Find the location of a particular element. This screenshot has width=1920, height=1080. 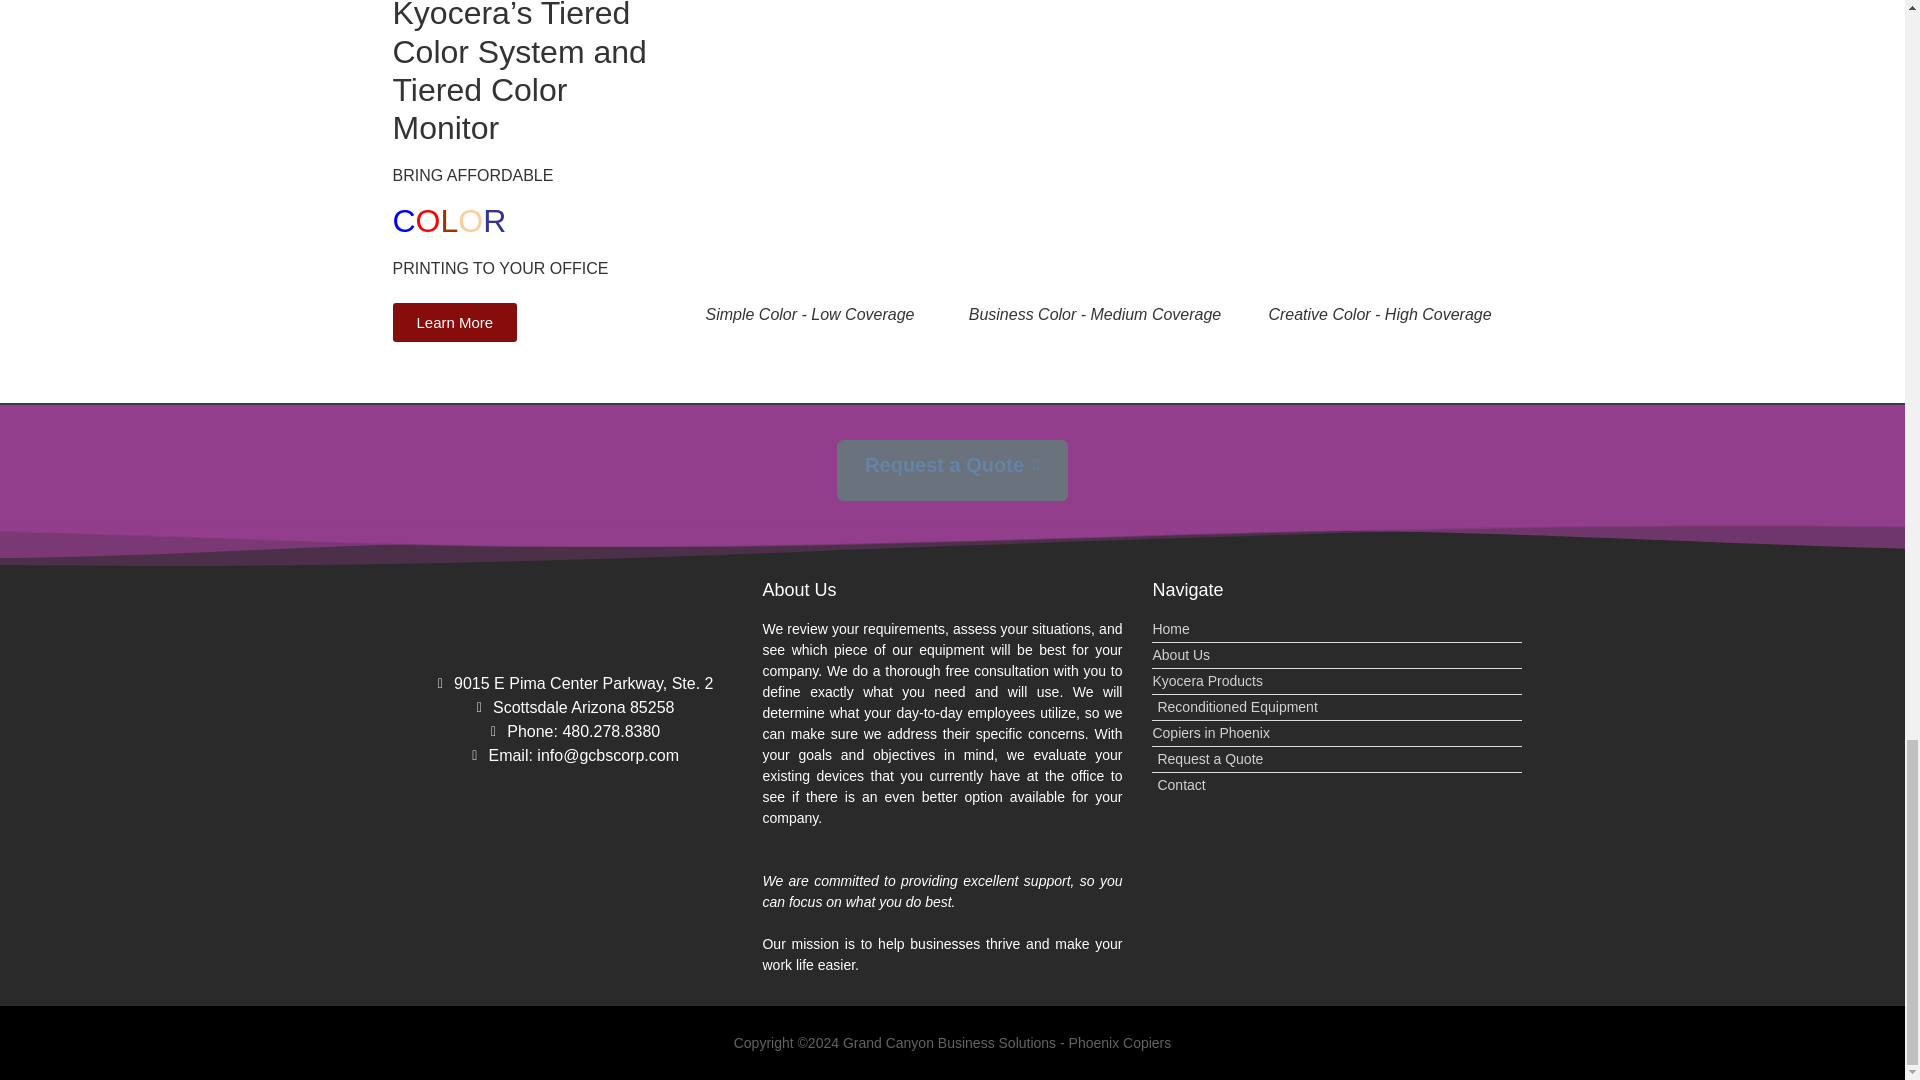

Request a Quote is located at coordinates (1337, 760).